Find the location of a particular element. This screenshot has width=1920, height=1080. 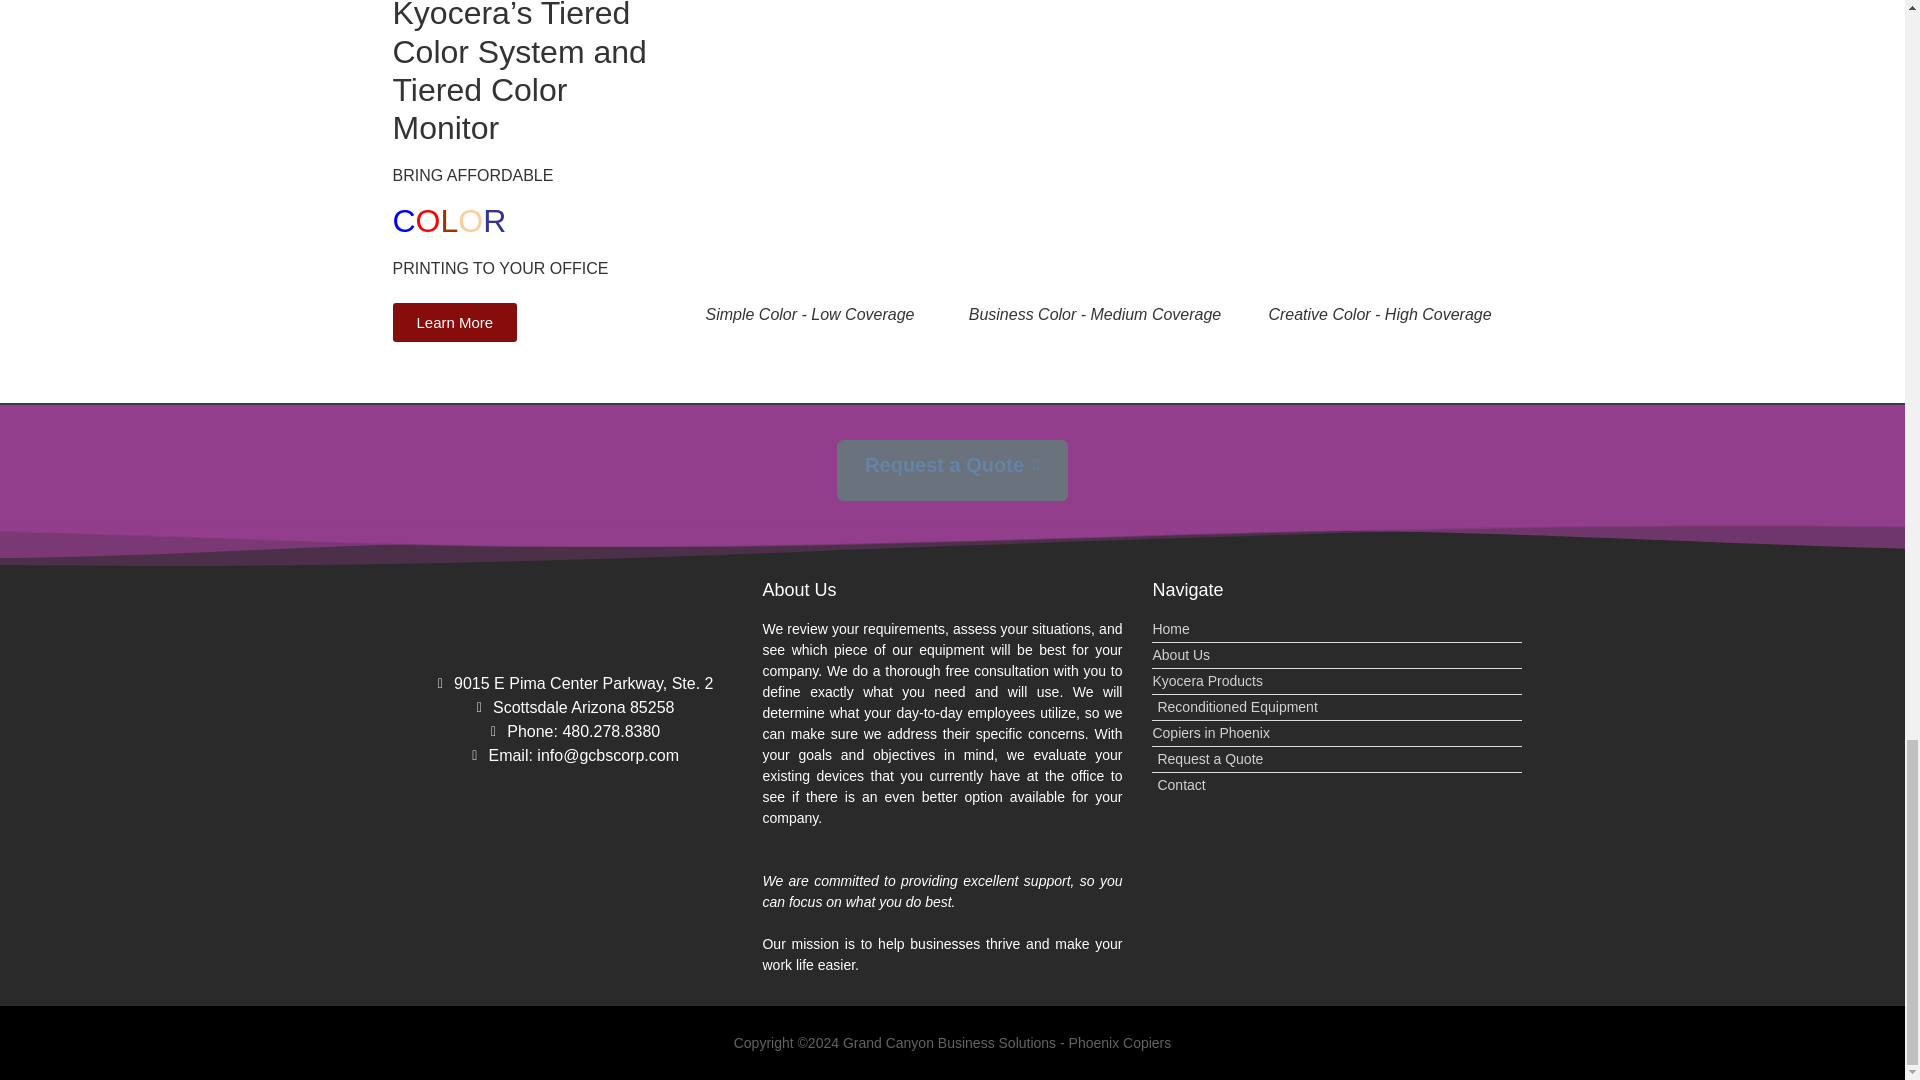

Request a Quote is located at coordinates (1337, 760).